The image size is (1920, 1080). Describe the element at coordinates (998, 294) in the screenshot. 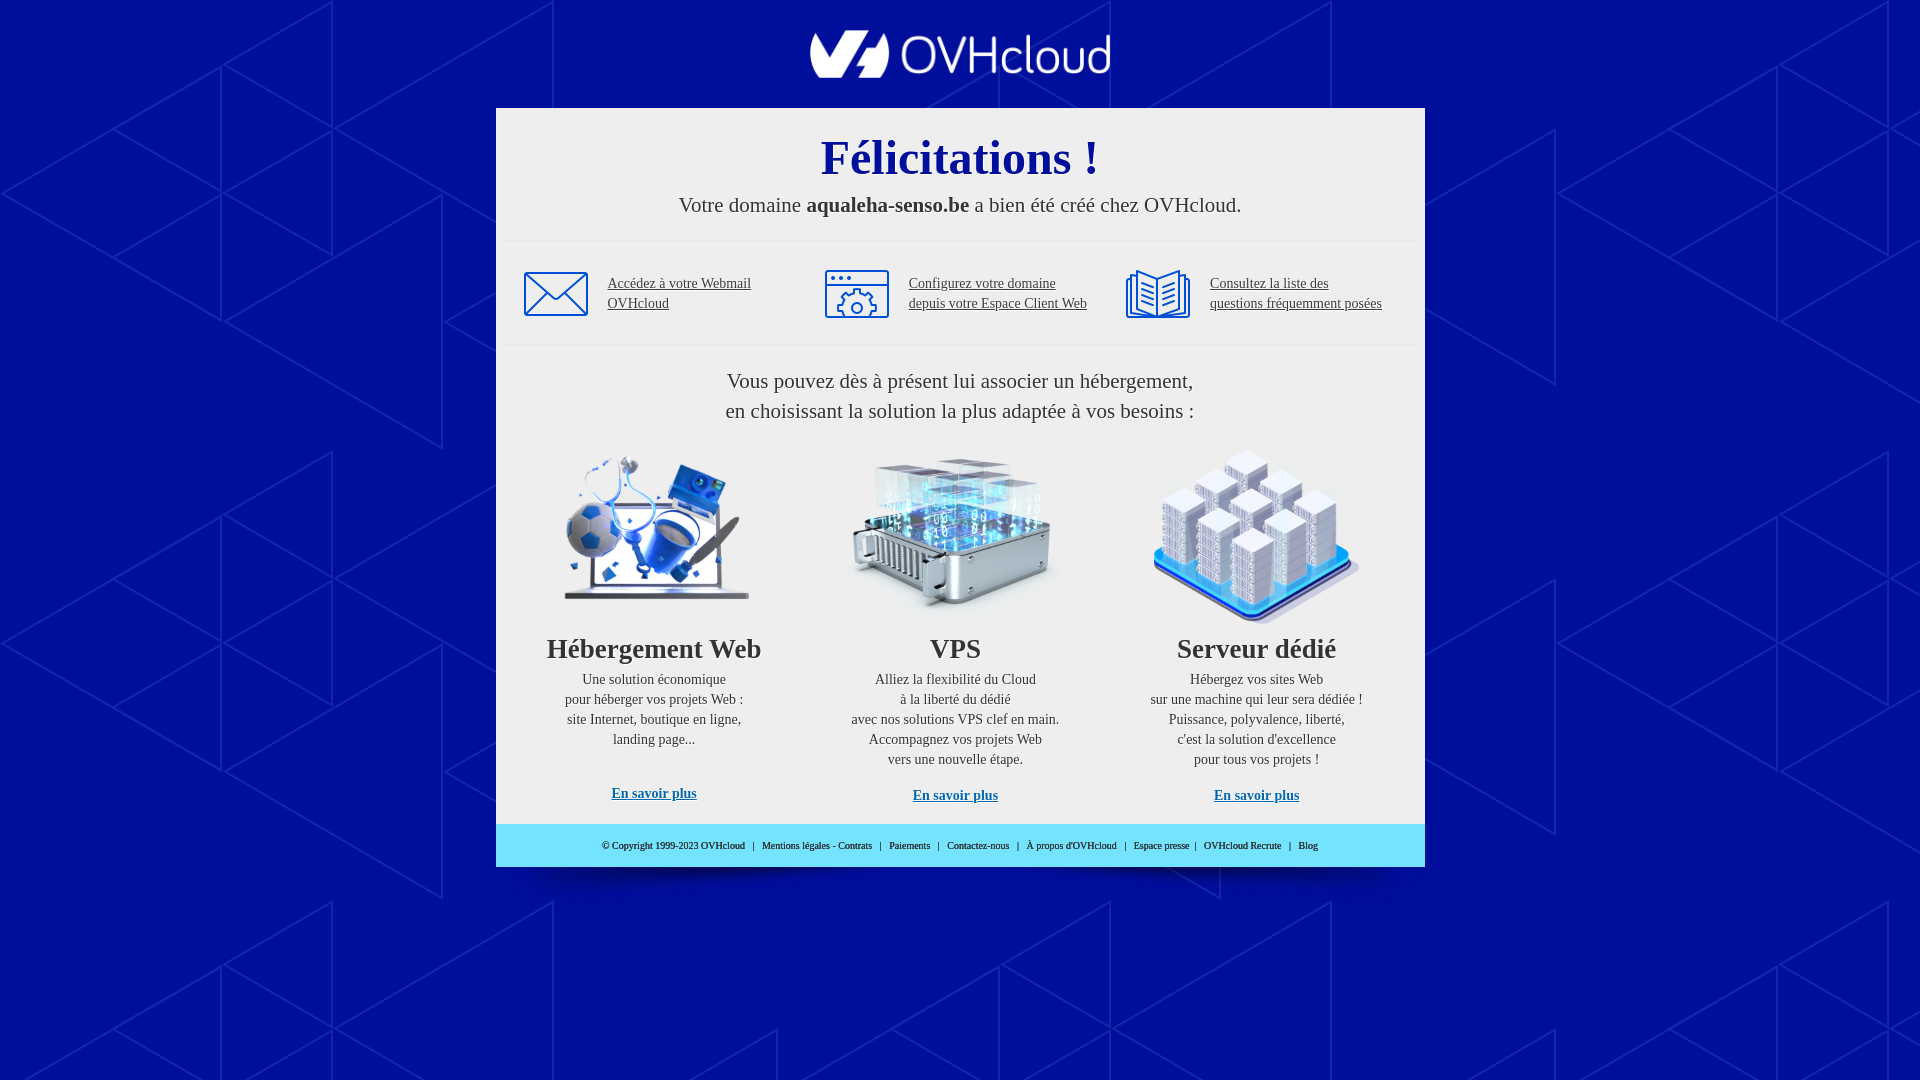

I see `Configurez votre domaine
depuis votre Espace Client Web` at that location.